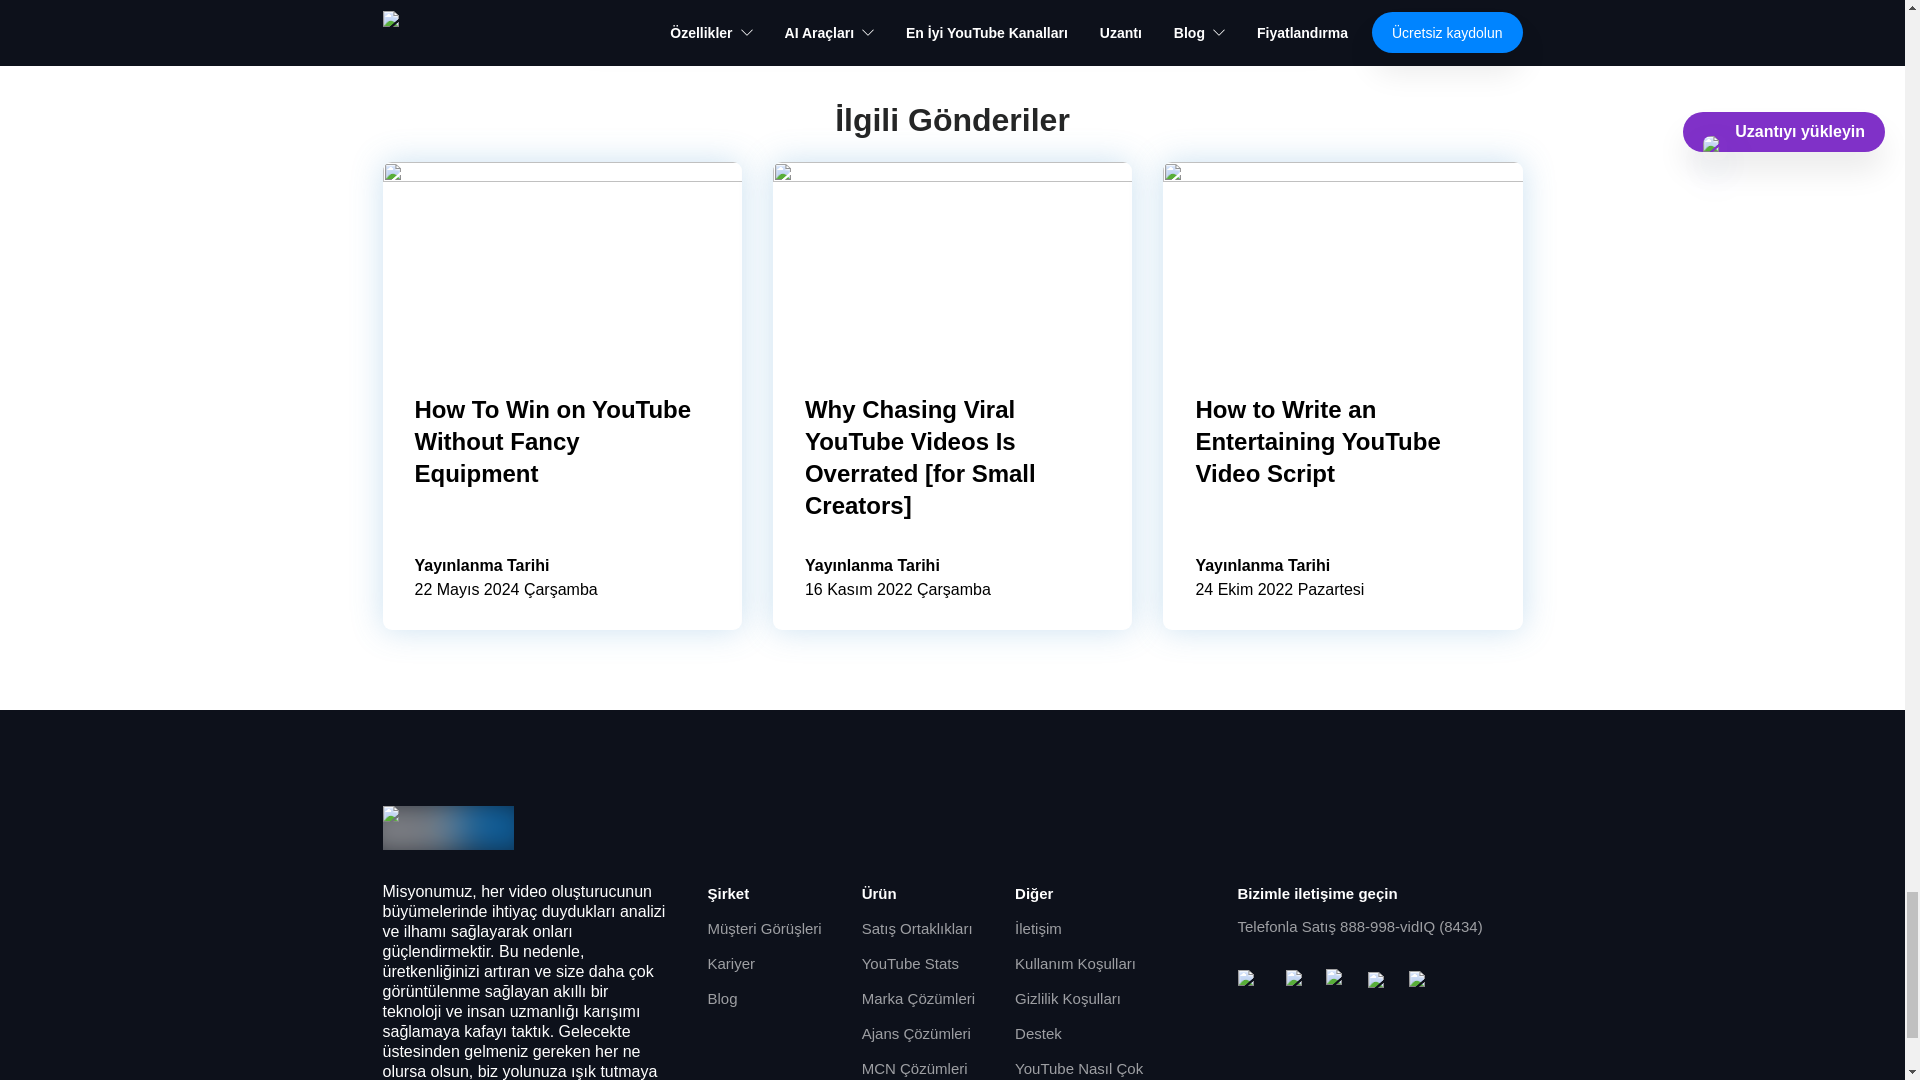 This screenshot has height=1080, width=1920. What do you see at coordinates (1338, 981) in the screenshot?
I see `Instagram` at bounding box center [1338, 981].